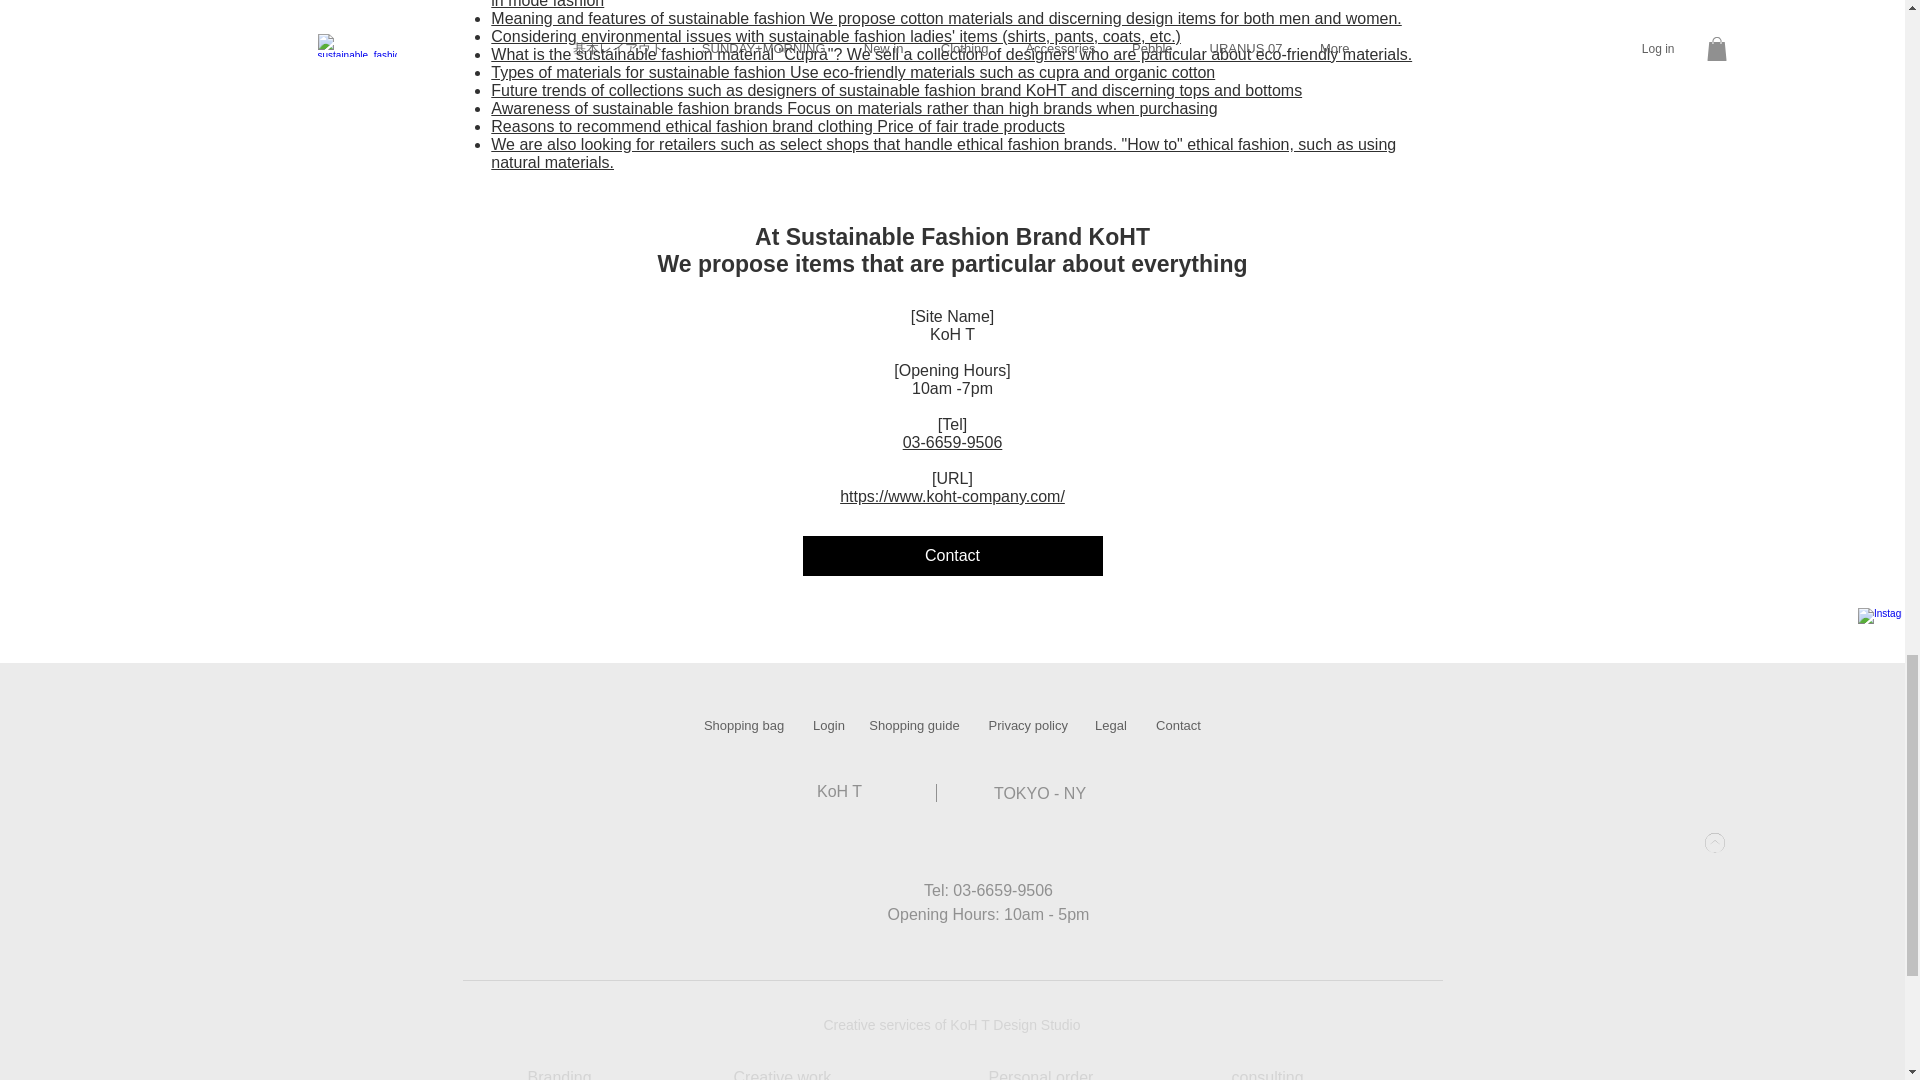 The width and height of the screenshot is (1920, 1080). I want to click on Contact, so click(952, 555).